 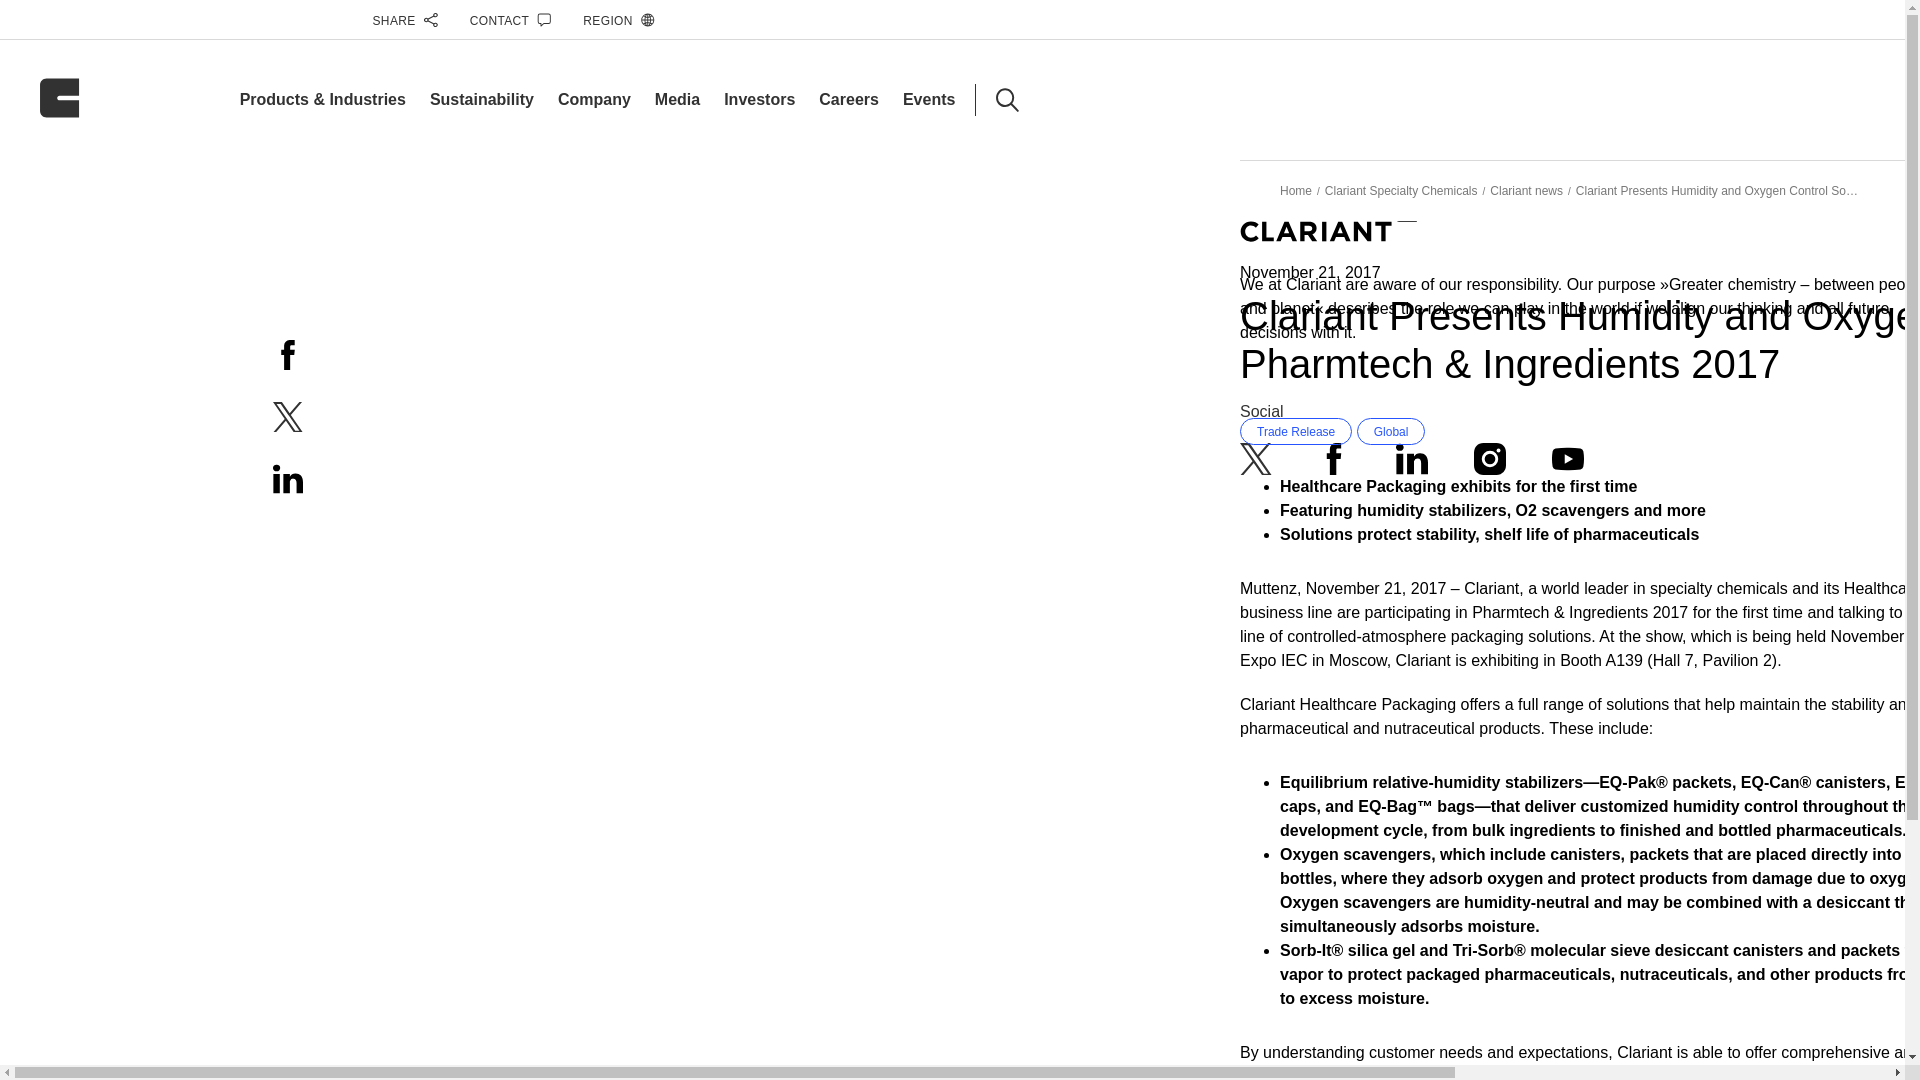 What do you see at coordinates (1296, 190) in the screenshot?
I see `Home` at bounding box center [1296, 190].